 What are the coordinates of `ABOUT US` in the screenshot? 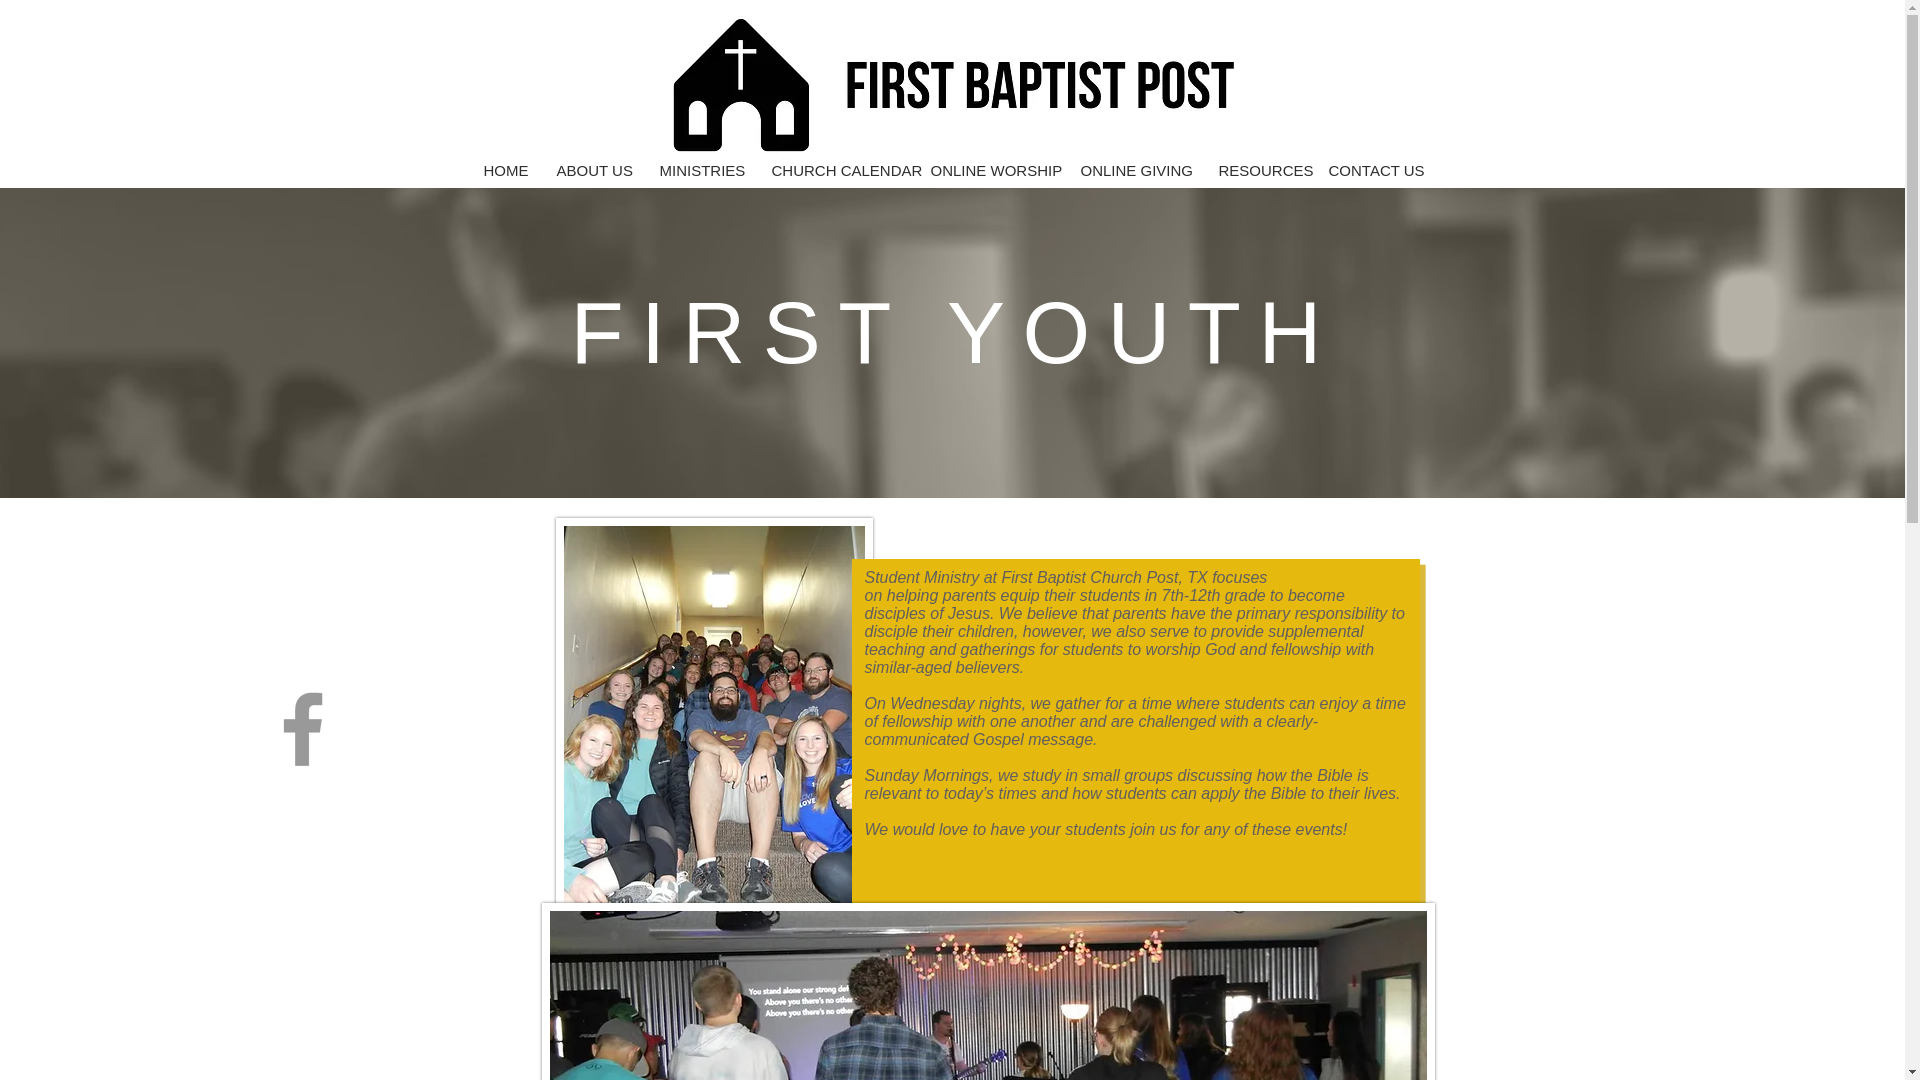 It's located at (593, 170).